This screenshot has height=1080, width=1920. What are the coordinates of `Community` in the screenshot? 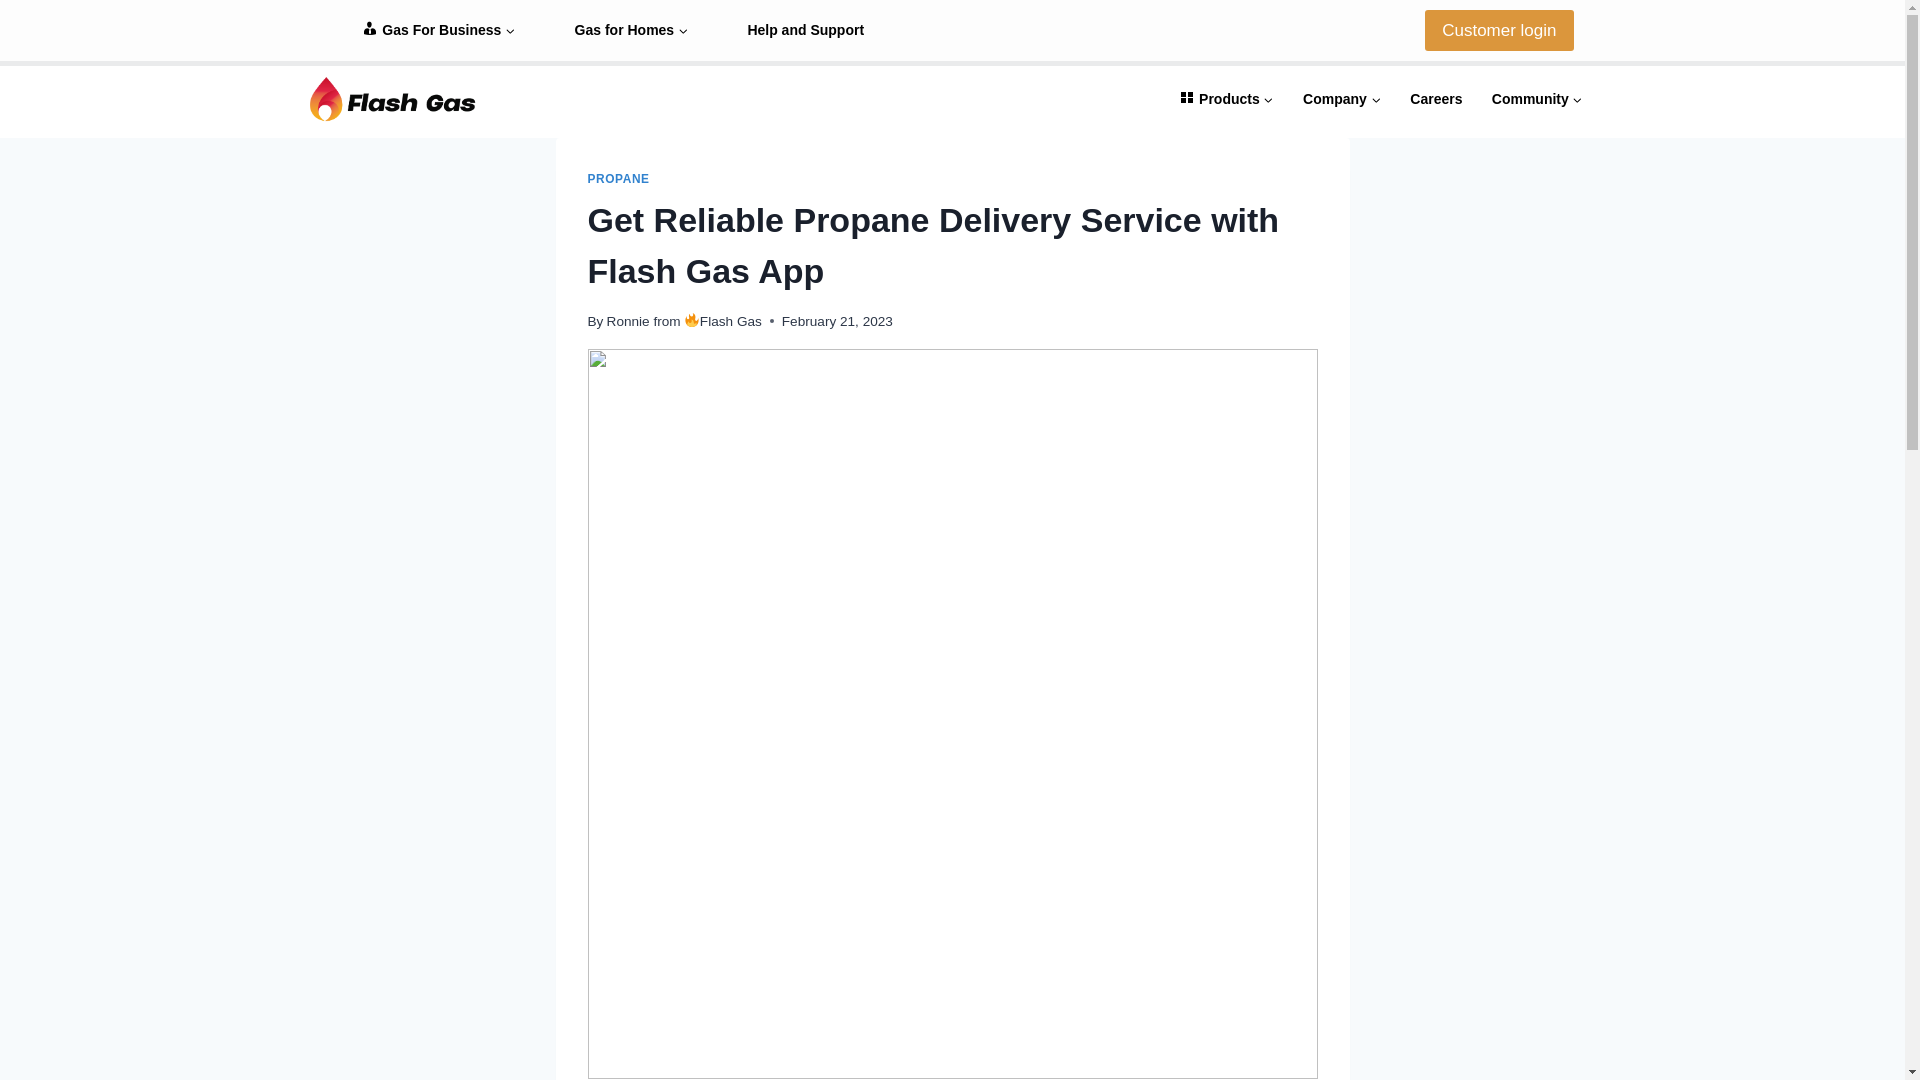 It's located at (1536, 98).